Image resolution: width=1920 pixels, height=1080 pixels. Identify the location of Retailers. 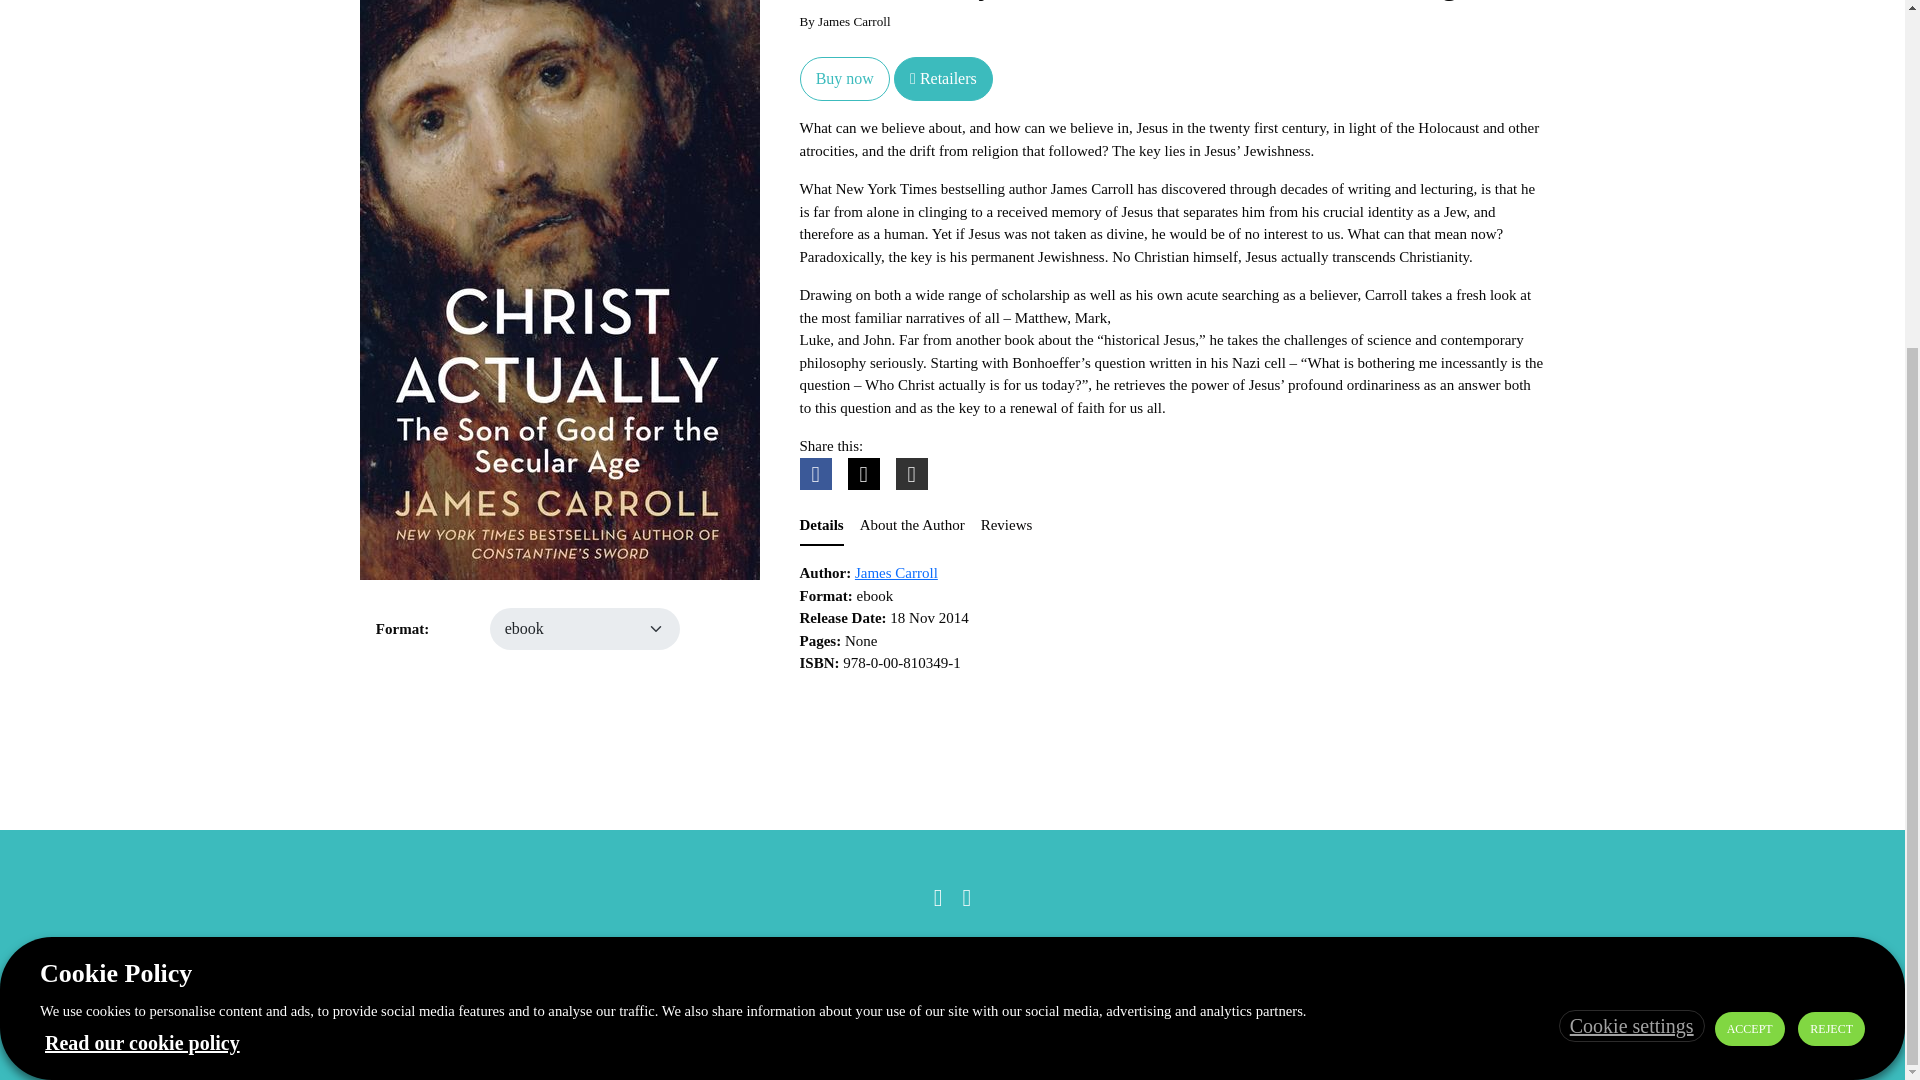
(943, 79).